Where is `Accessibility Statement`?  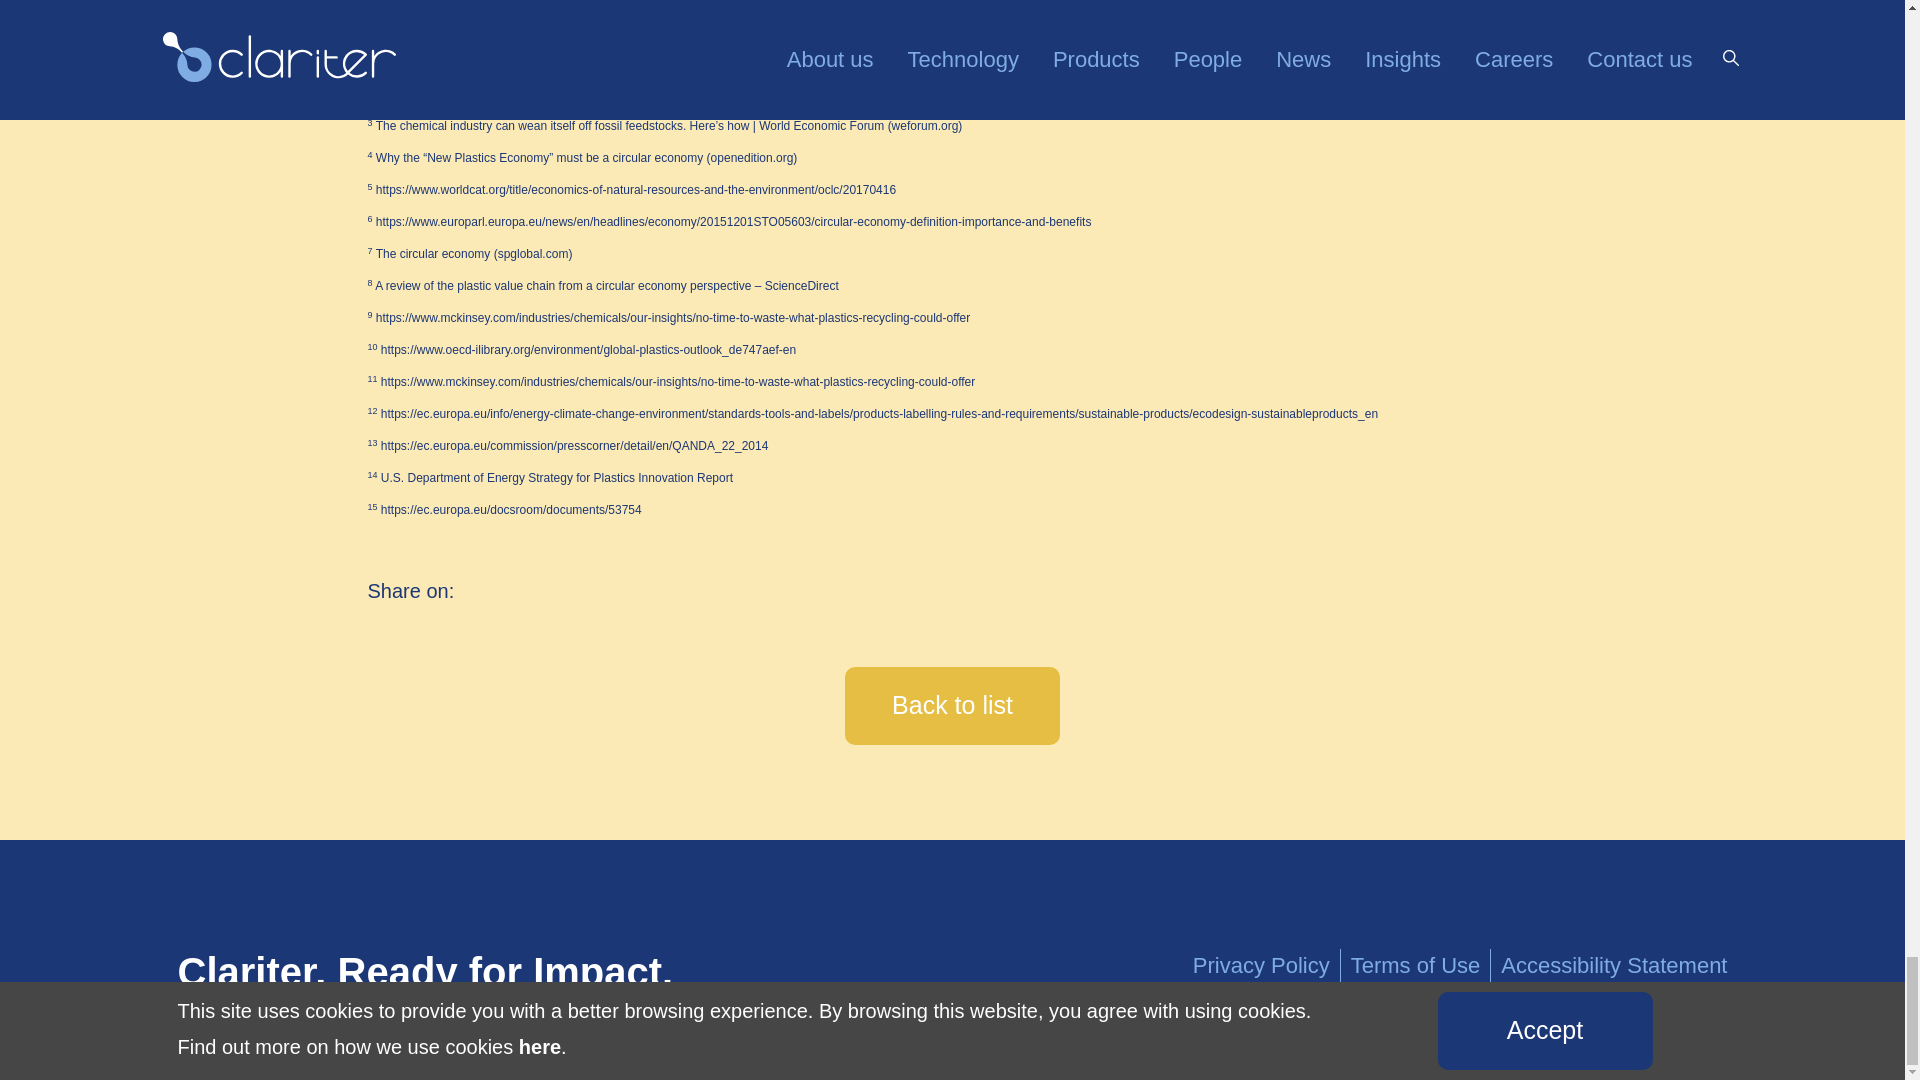 Accessibility Statement is located at coordinates (1608, 965).